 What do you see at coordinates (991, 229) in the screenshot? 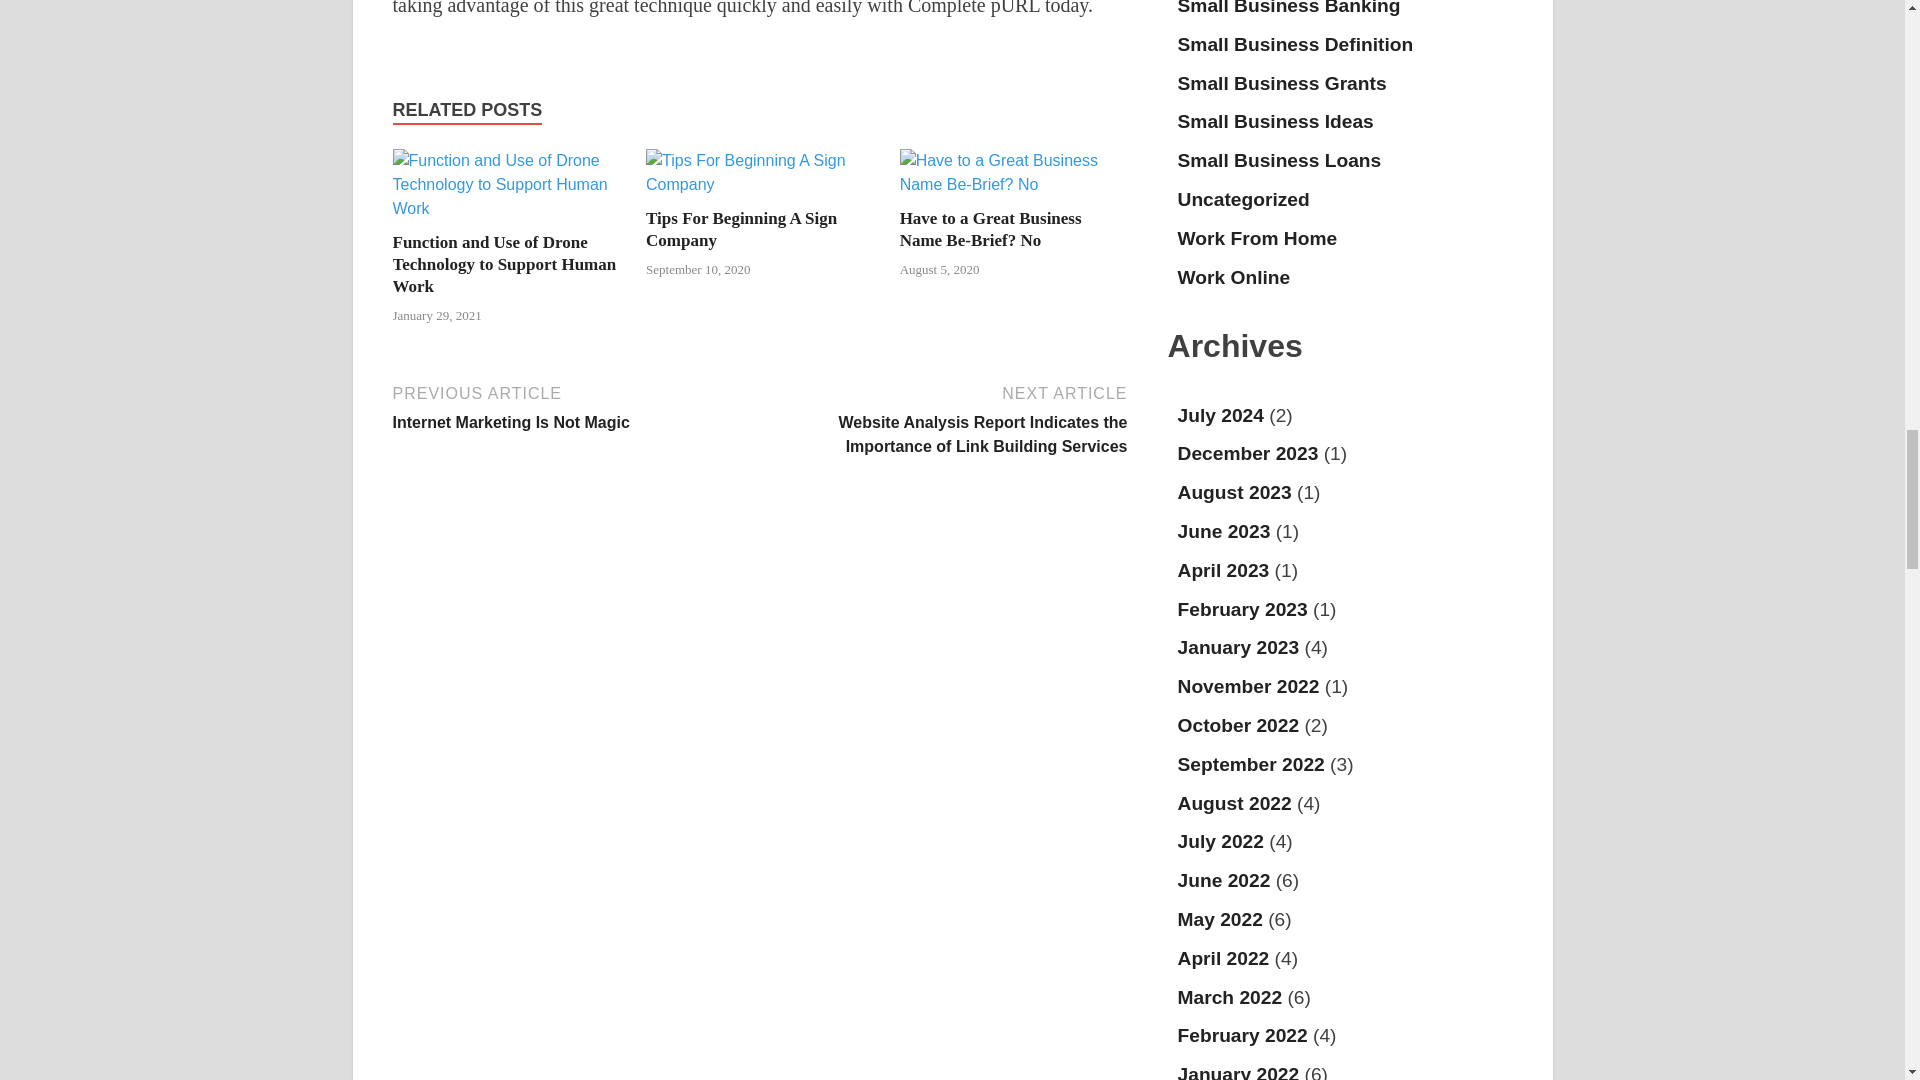
I see `Have to a Great Business Name Be-Brief? No` at bounding box center [991, 229].